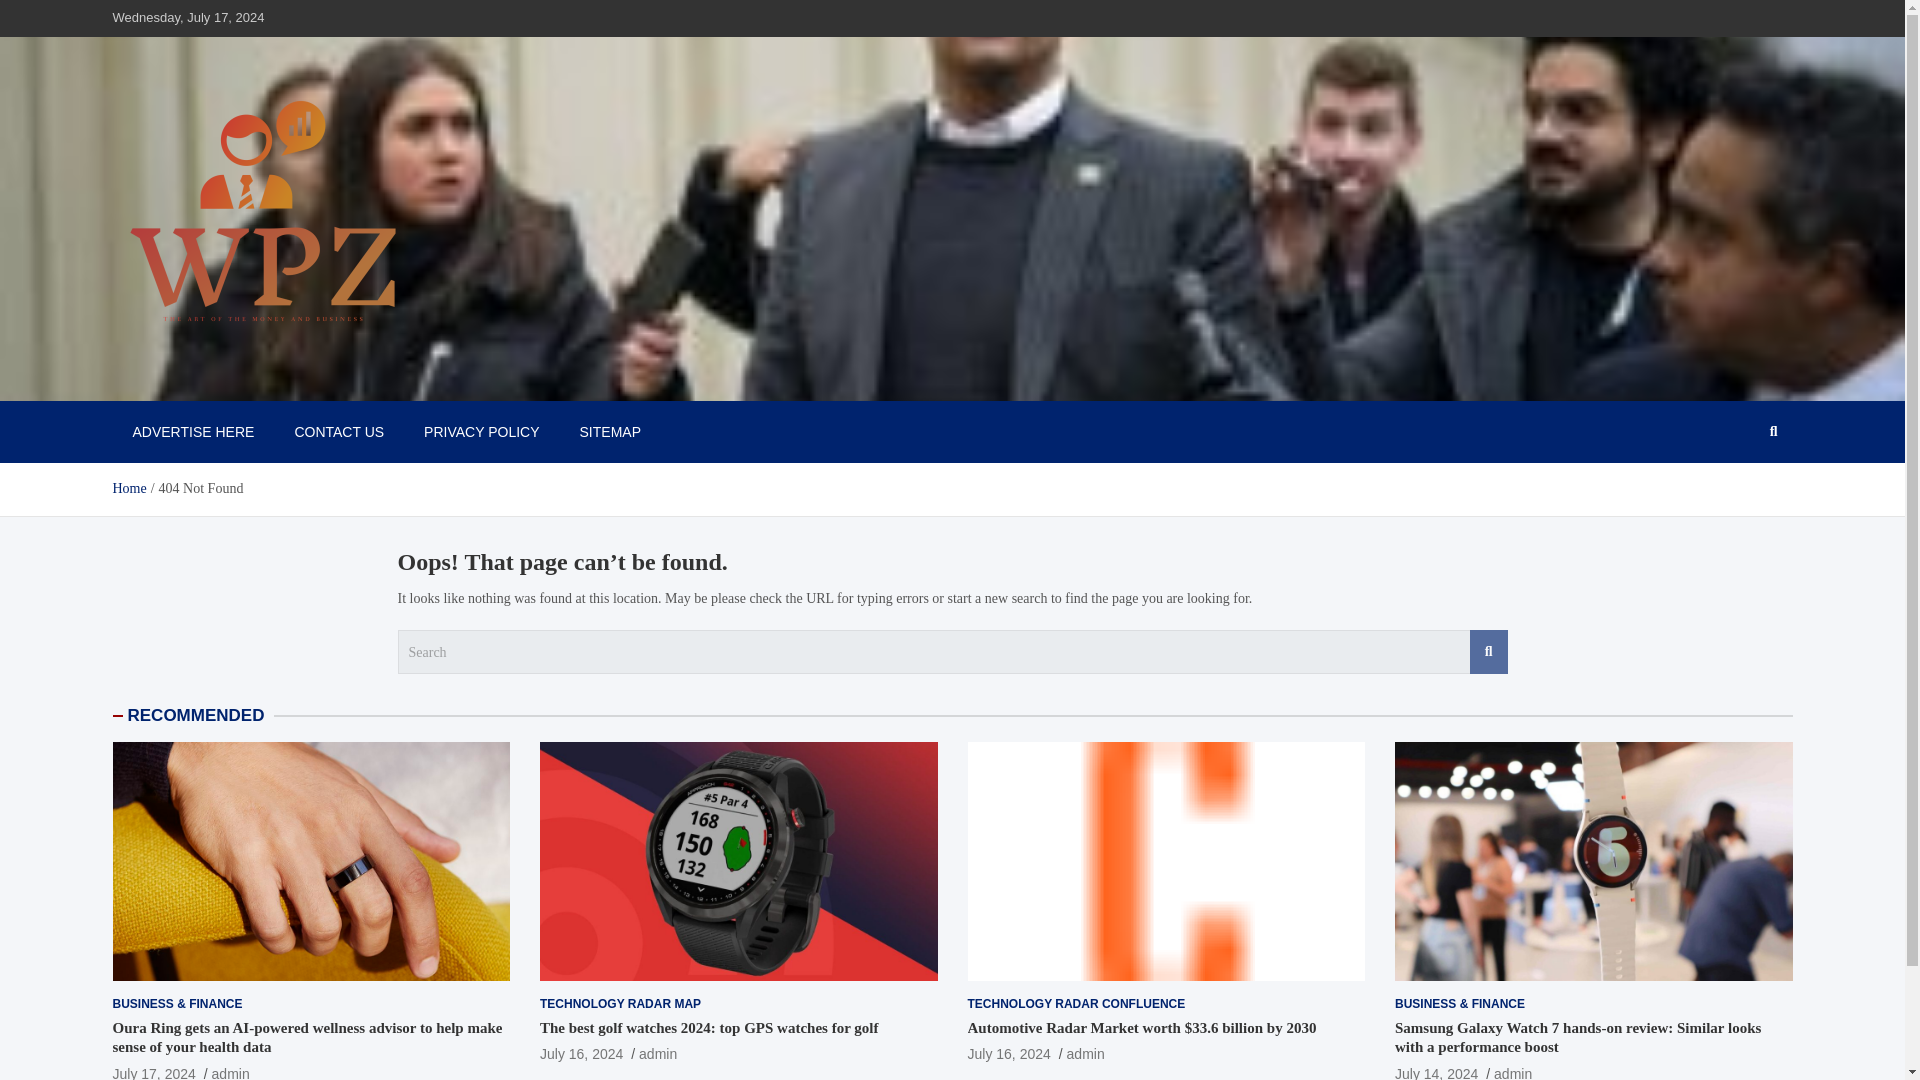 This screenshot has width=1920, height=1080. I want to click on The best golf watches 2024: top GPS watches for golf, so click(708, 1027).